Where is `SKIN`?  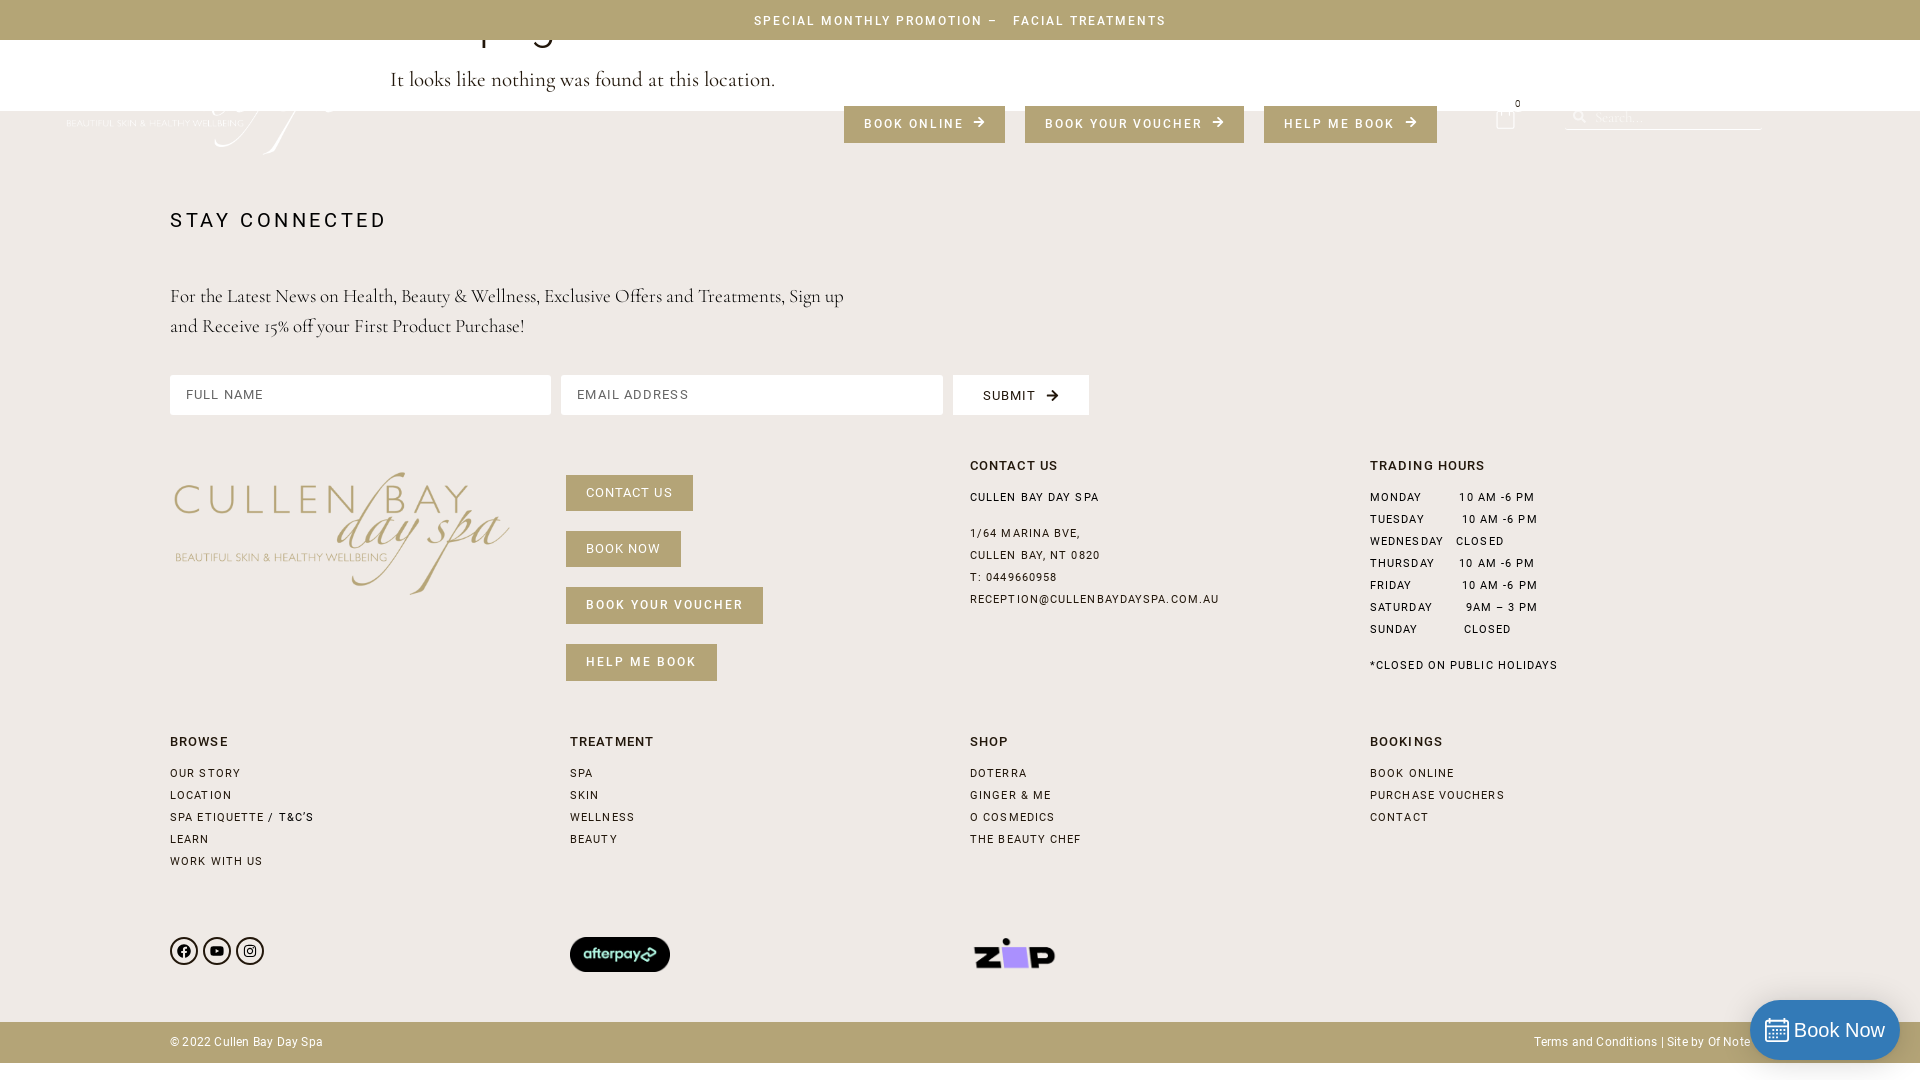 SKIN is located at coordinates (1132, 72).